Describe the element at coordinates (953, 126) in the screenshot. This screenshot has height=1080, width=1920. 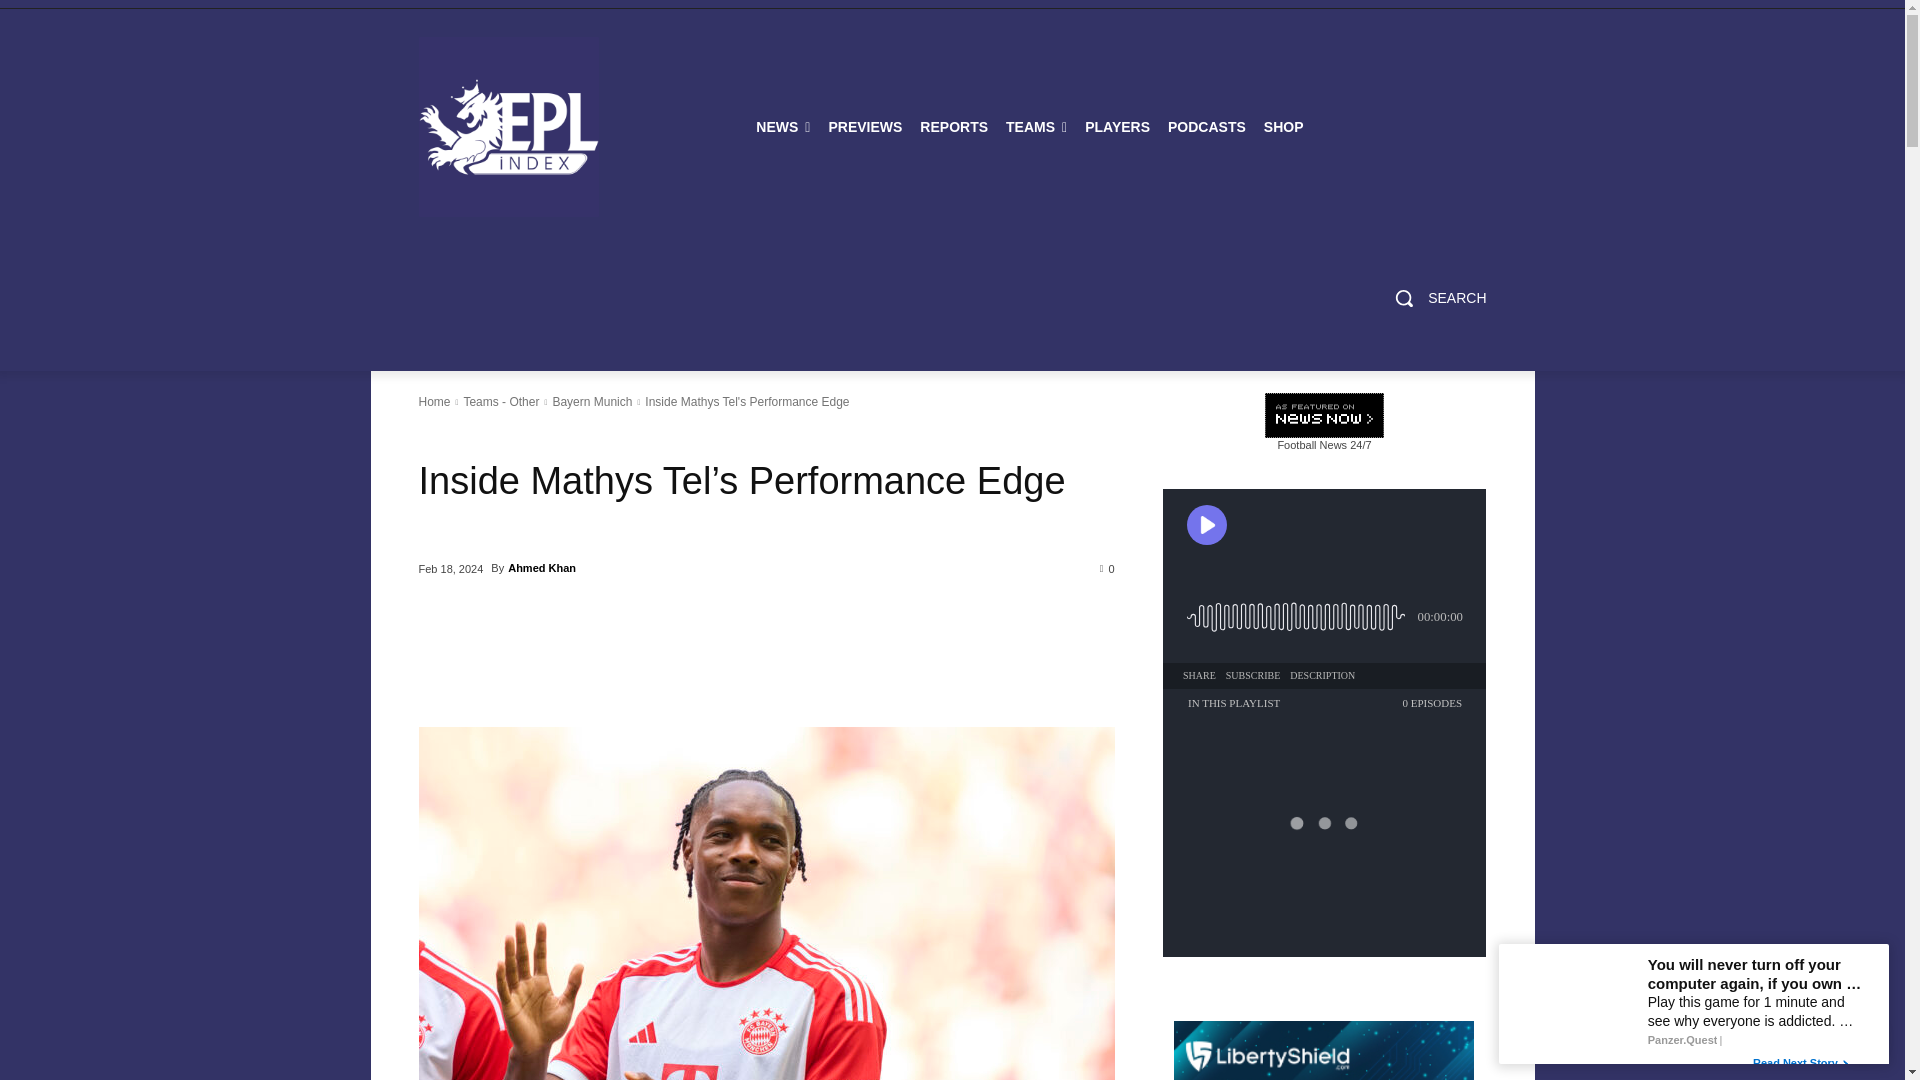
I see `REPORTS` at that location.